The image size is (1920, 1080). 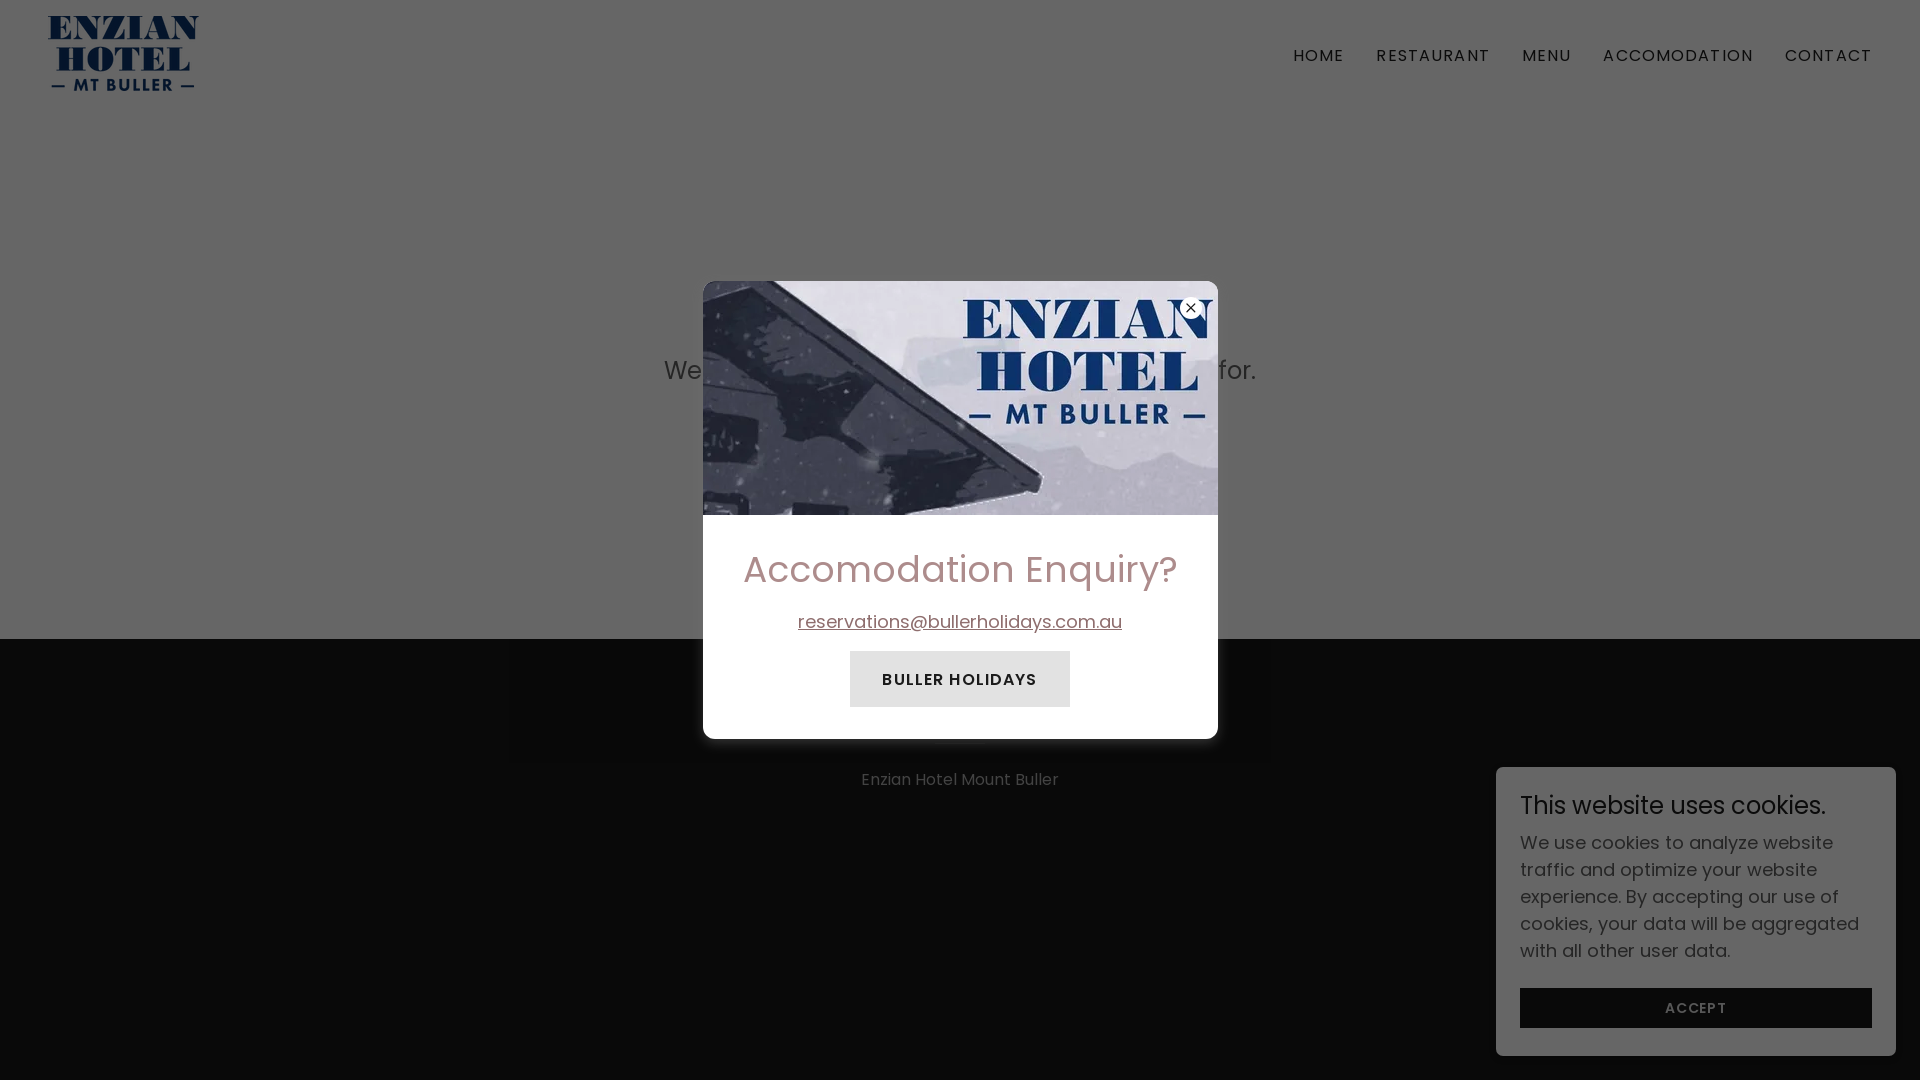 I want to click on GO TO HOME PAGE, so click(x=960, y=449).